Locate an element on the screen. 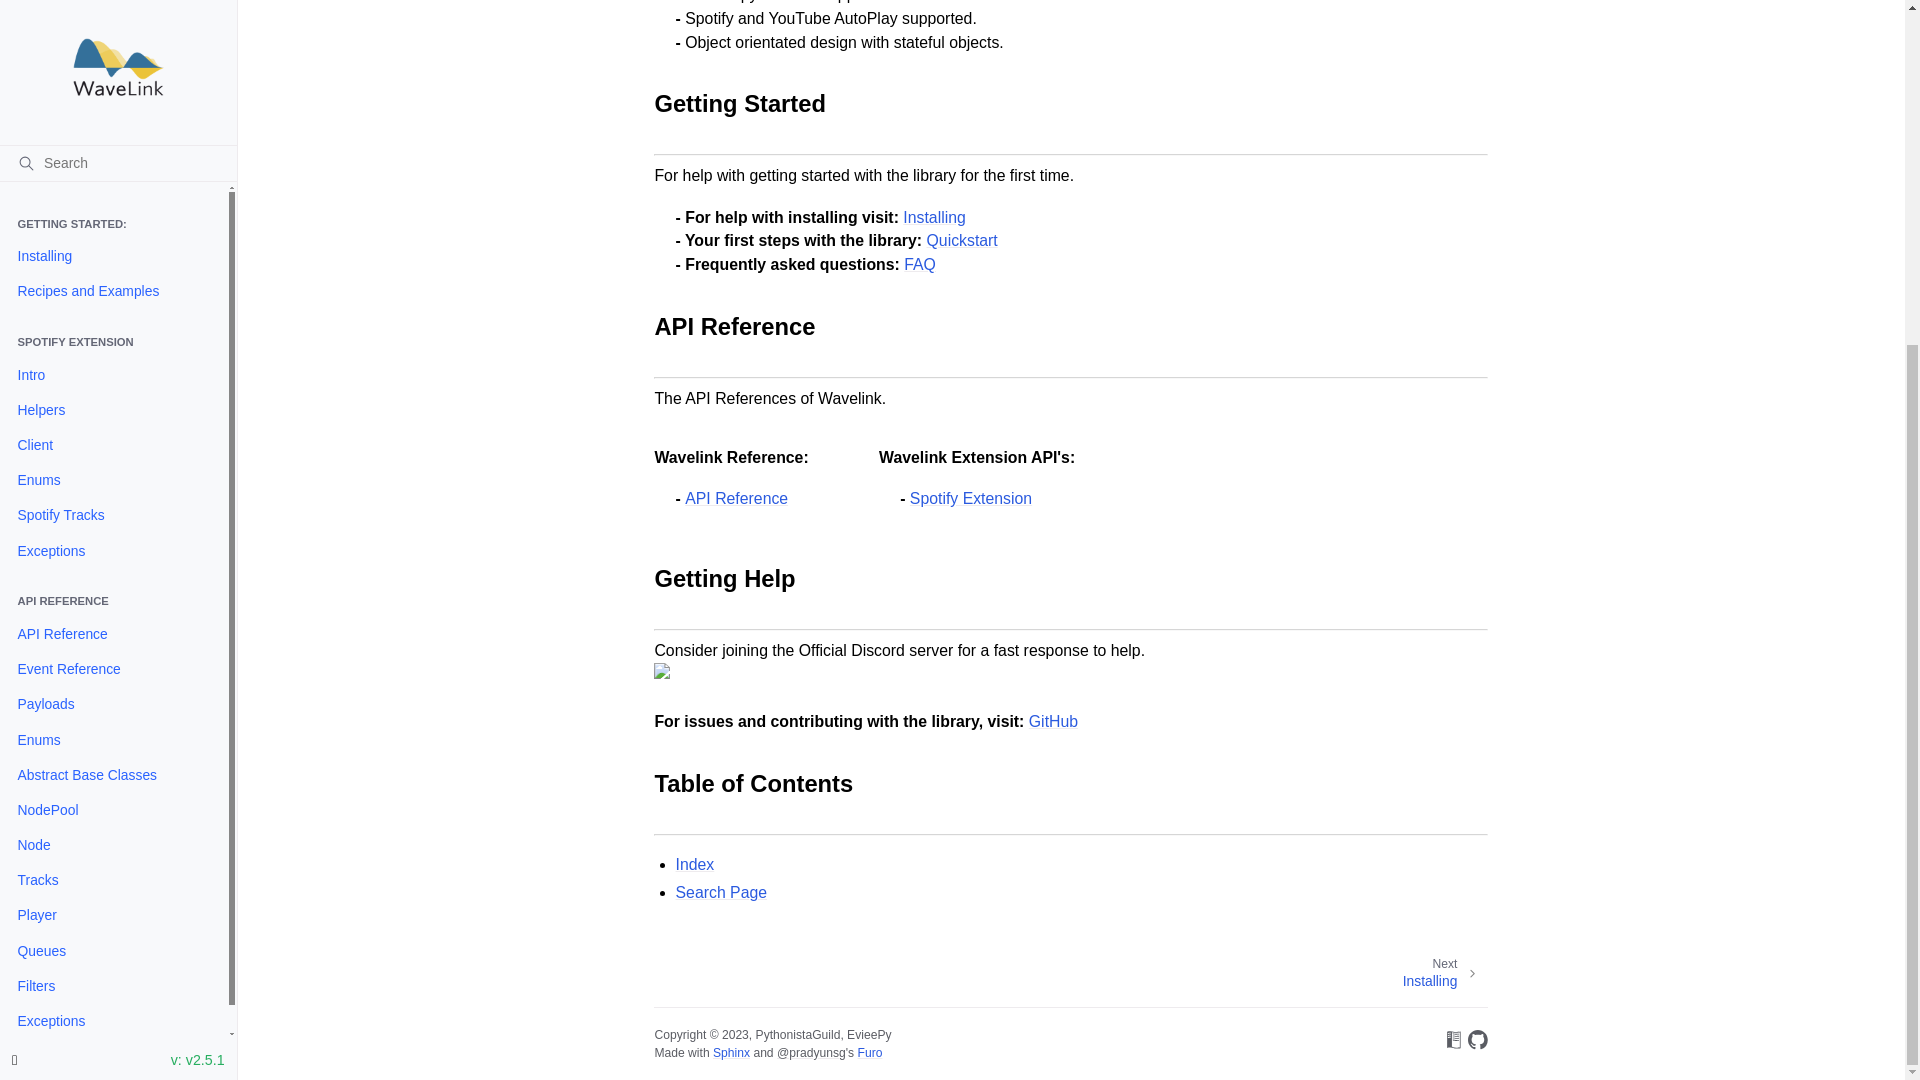 The height and width of the screenshot is (1080, 1920). API Reference is located at coordinates (113, 139).